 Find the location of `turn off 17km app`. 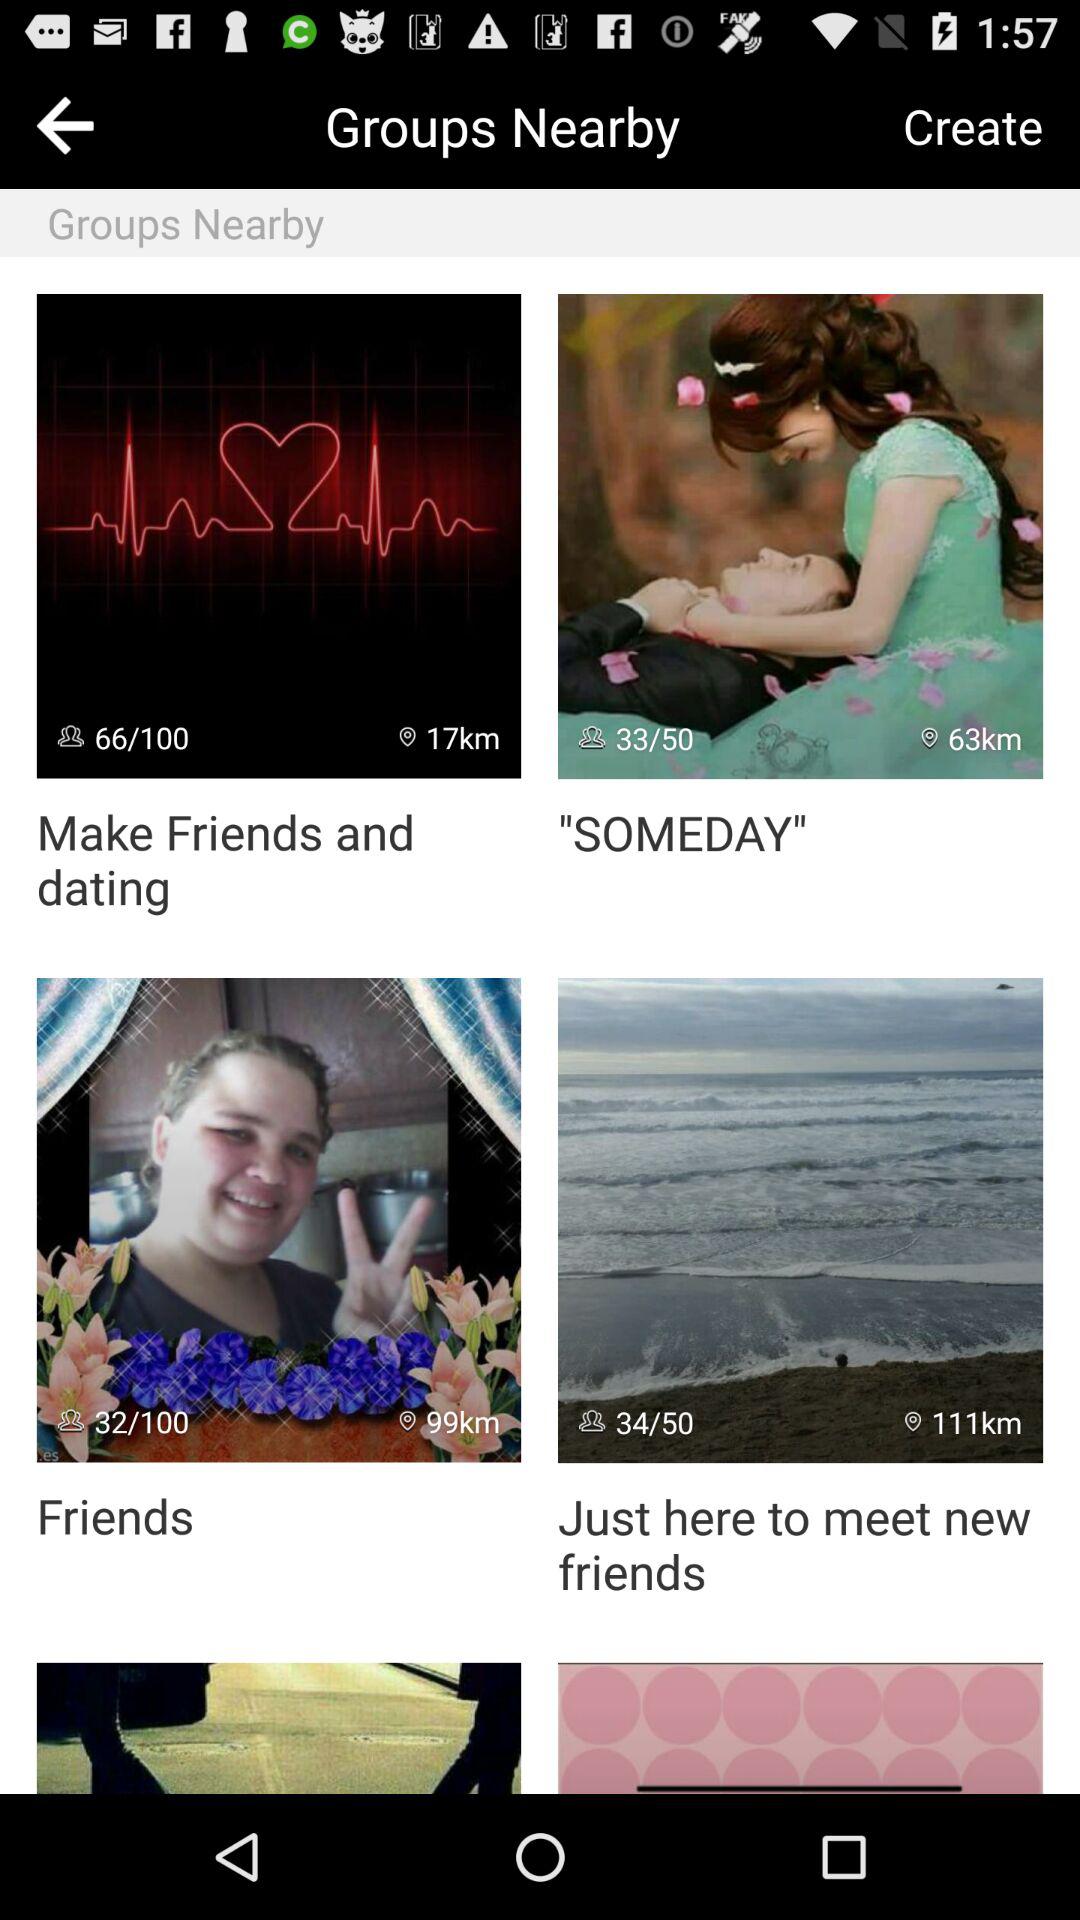

turn off 17km app is located at coordinates (450, 736).